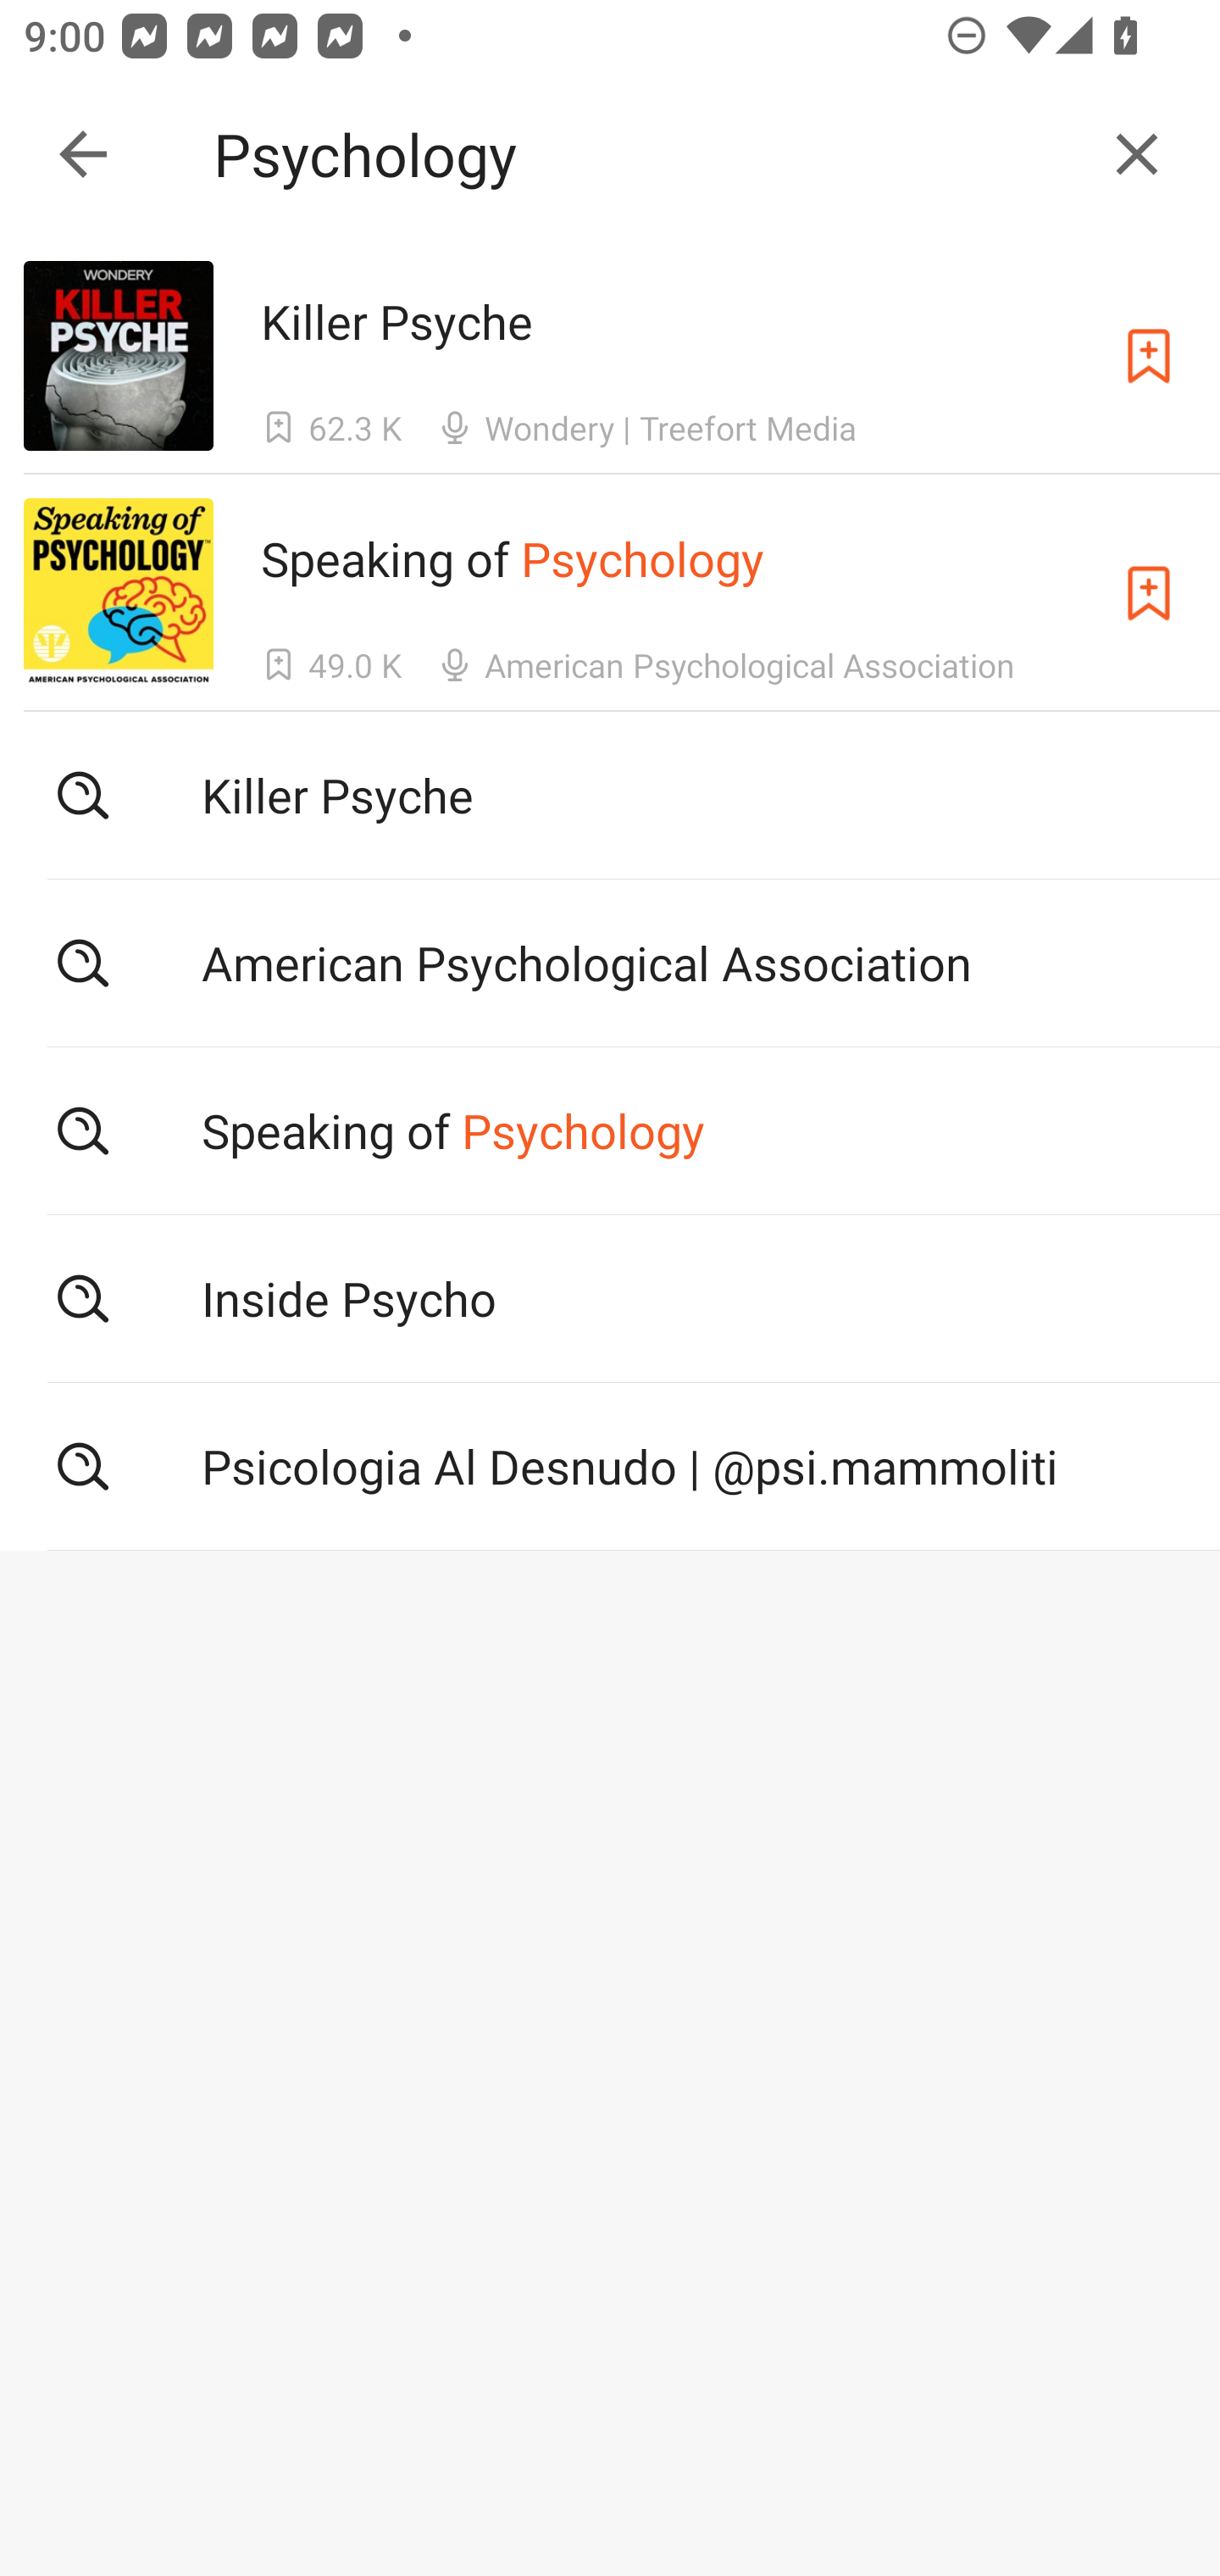 This screenshot has width=1220, height=2576. I want to click on Psychology, so click(645, 154).